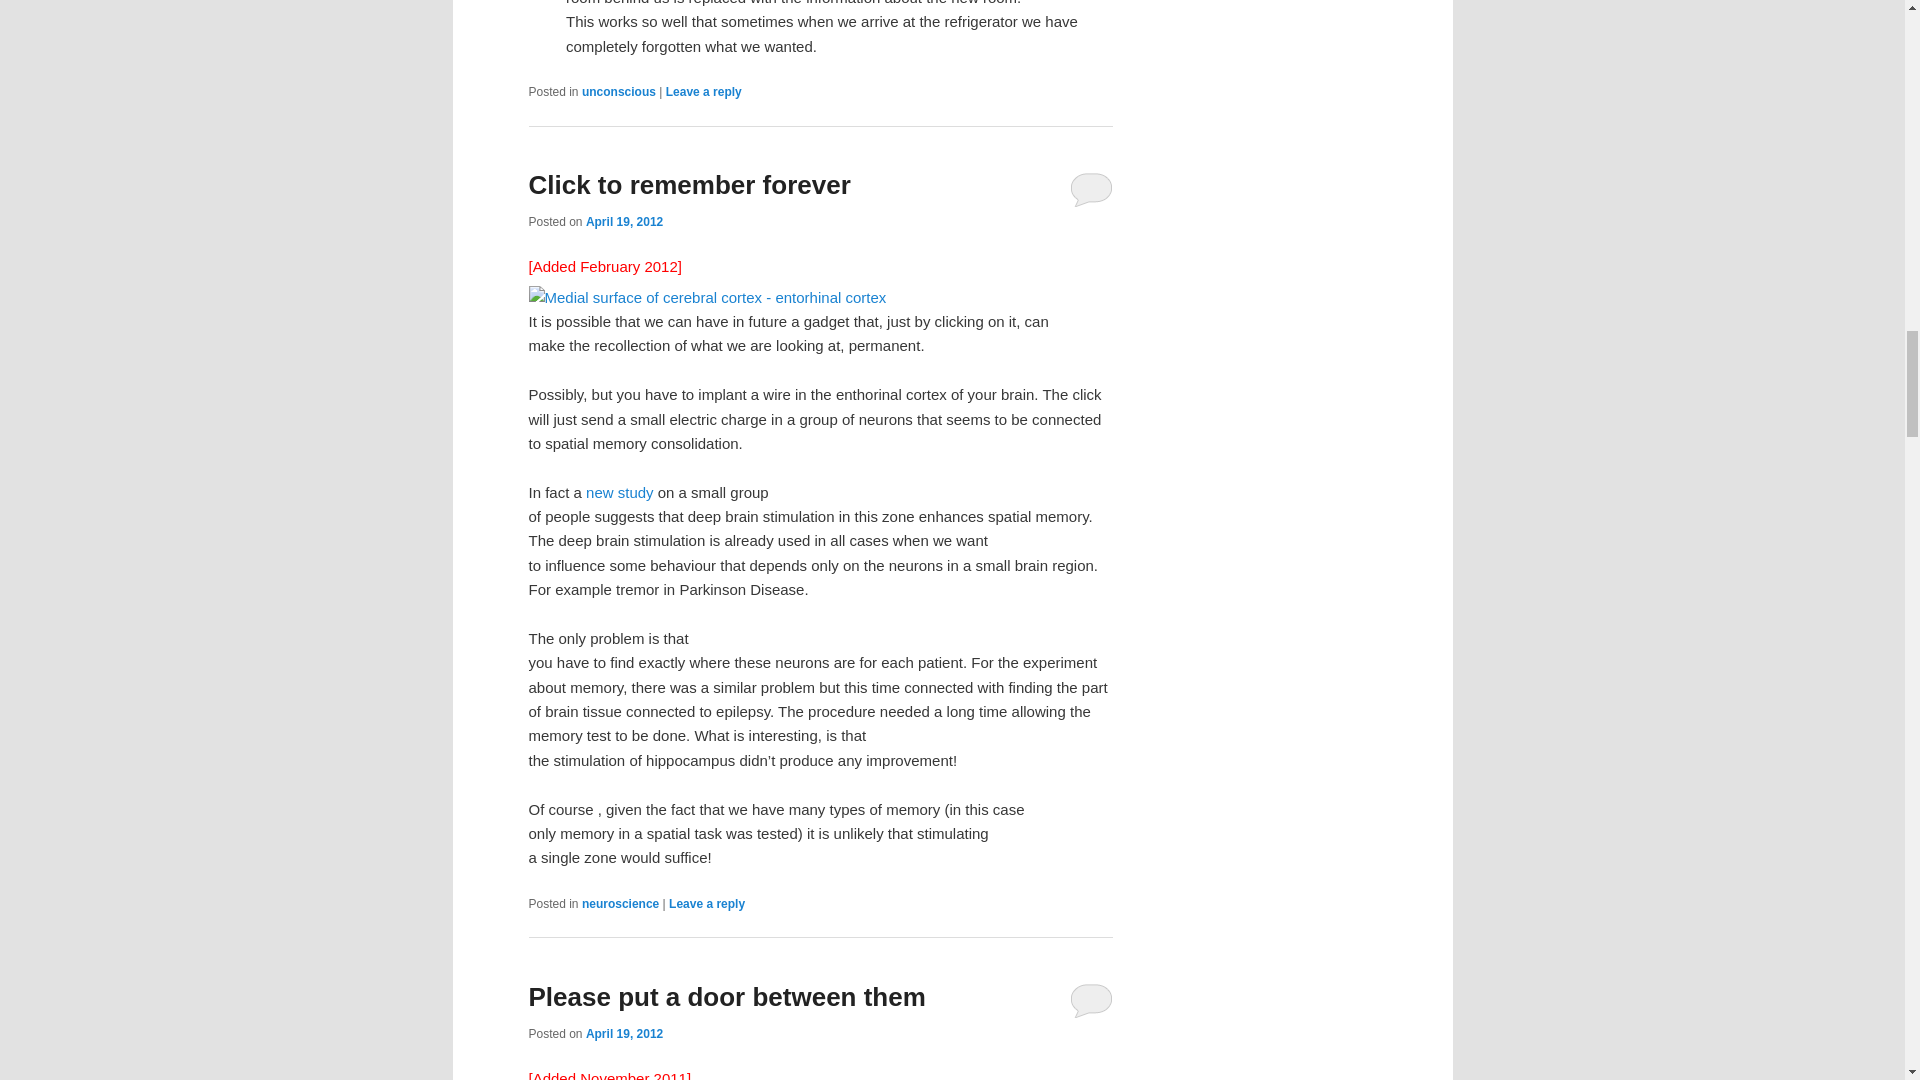 The width and height of the screenshot is (1920, 1080). I want to click on Click to remember forever, so click(689, 184).